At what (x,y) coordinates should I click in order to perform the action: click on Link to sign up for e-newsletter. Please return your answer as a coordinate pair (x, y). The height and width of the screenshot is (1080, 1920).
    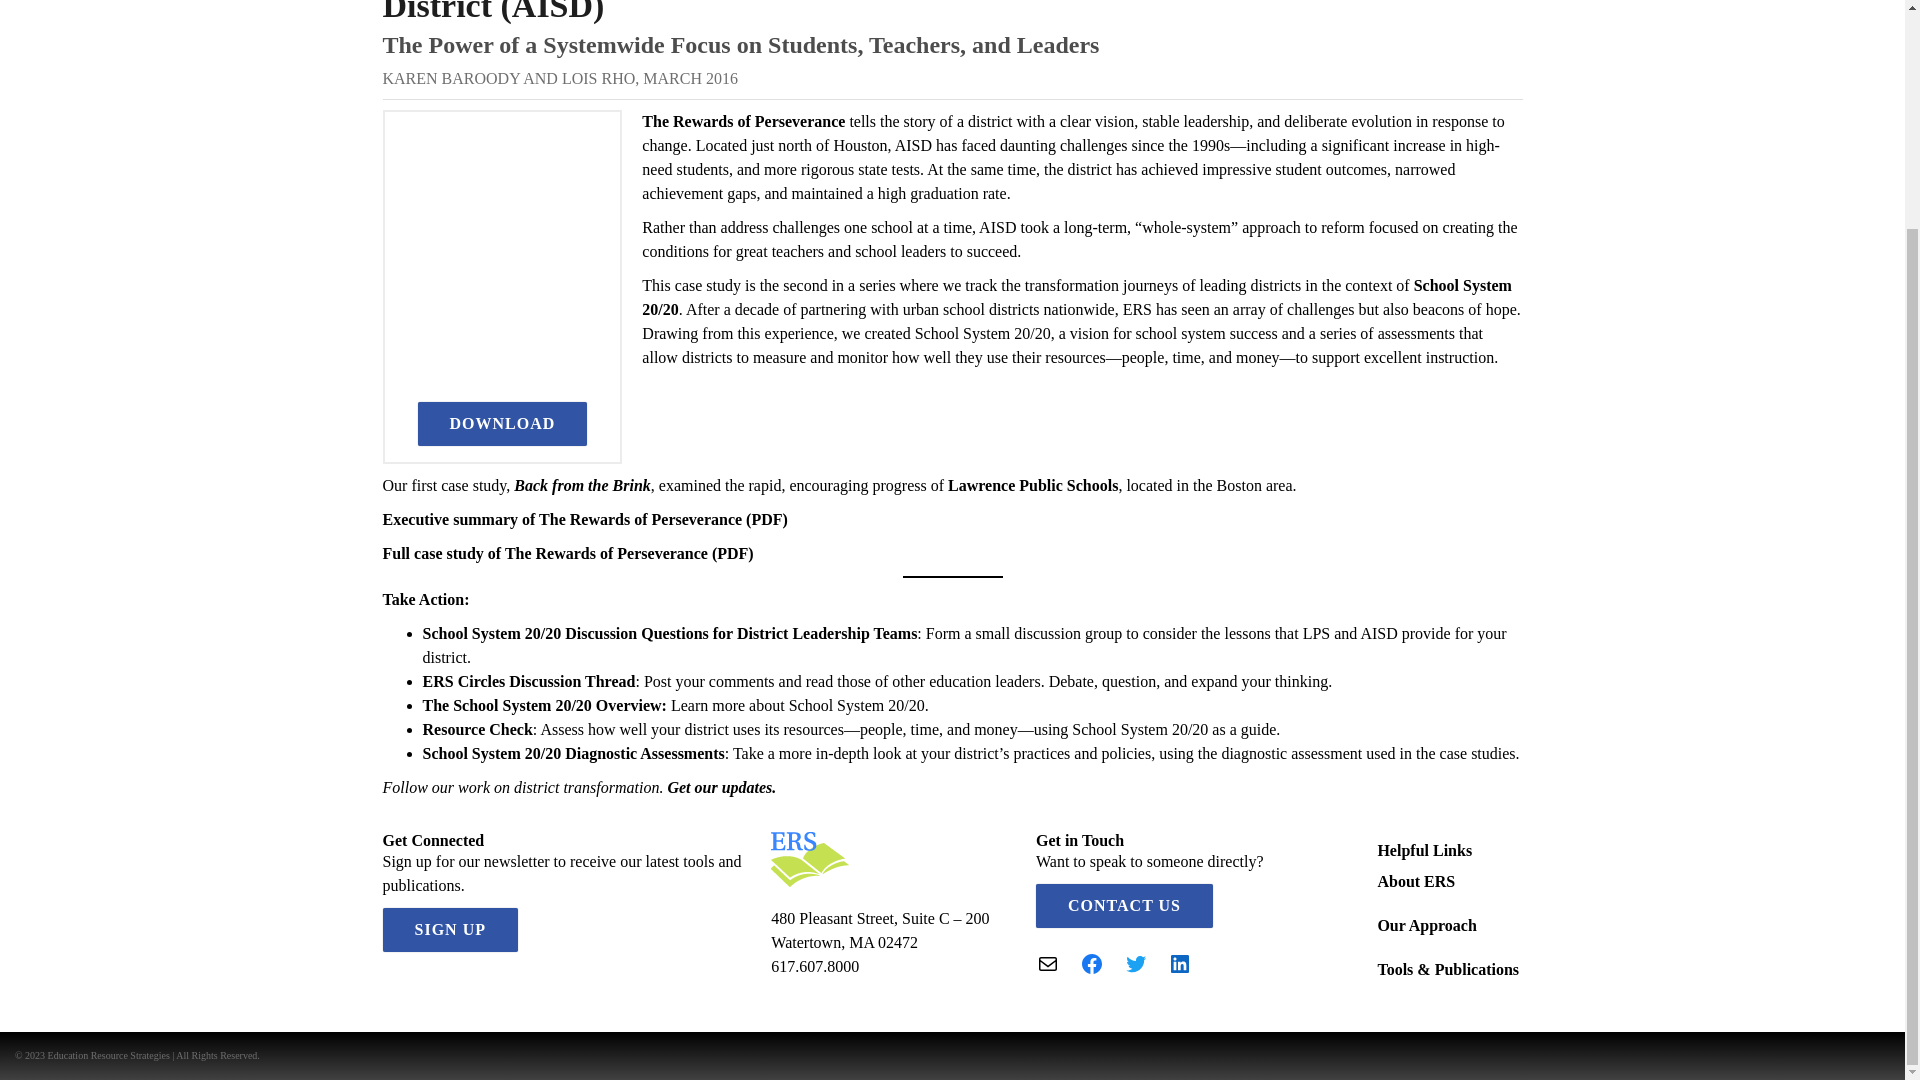
    Looking at the image, I should click on (720, 786).